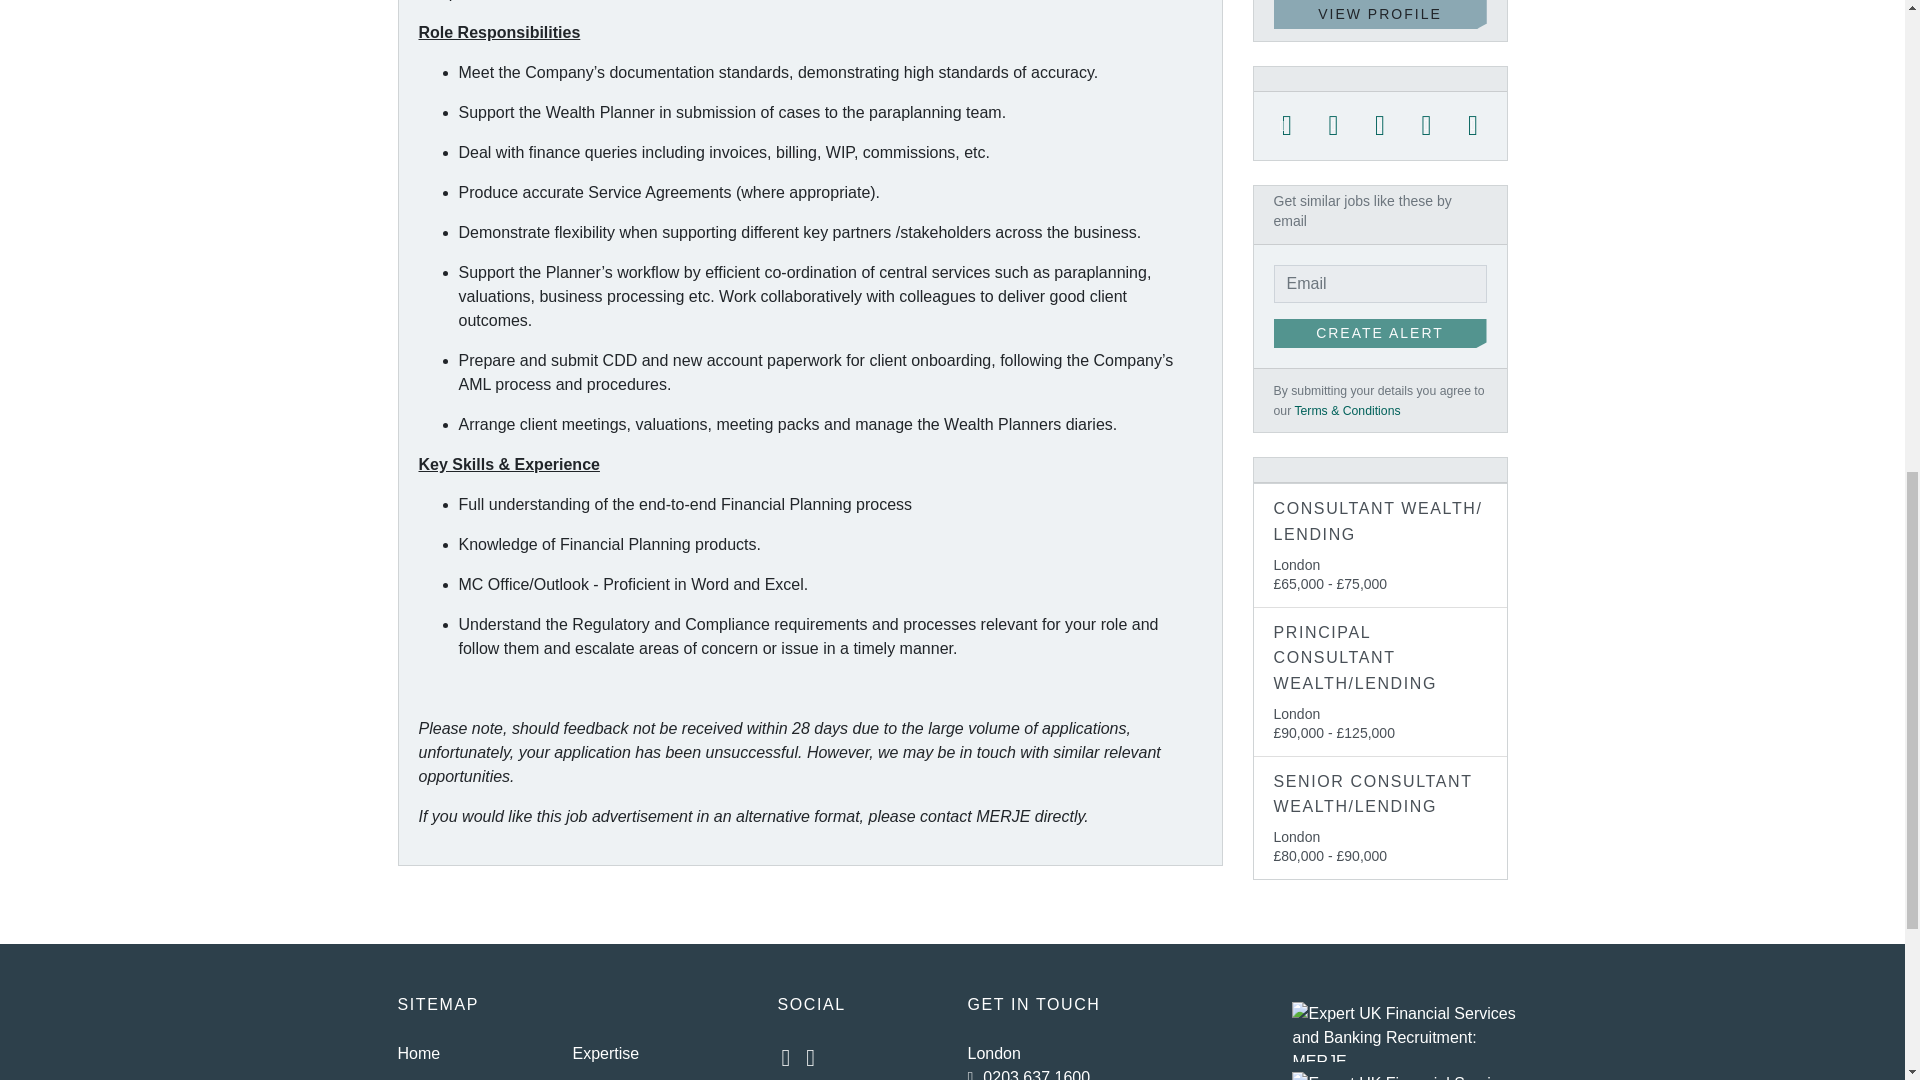 This screenshot has height=1080, width=1920. What do you see at coordinates (1333, 126) in the screenshot?
I see `Facebook` at bounding box center [1333, 126].